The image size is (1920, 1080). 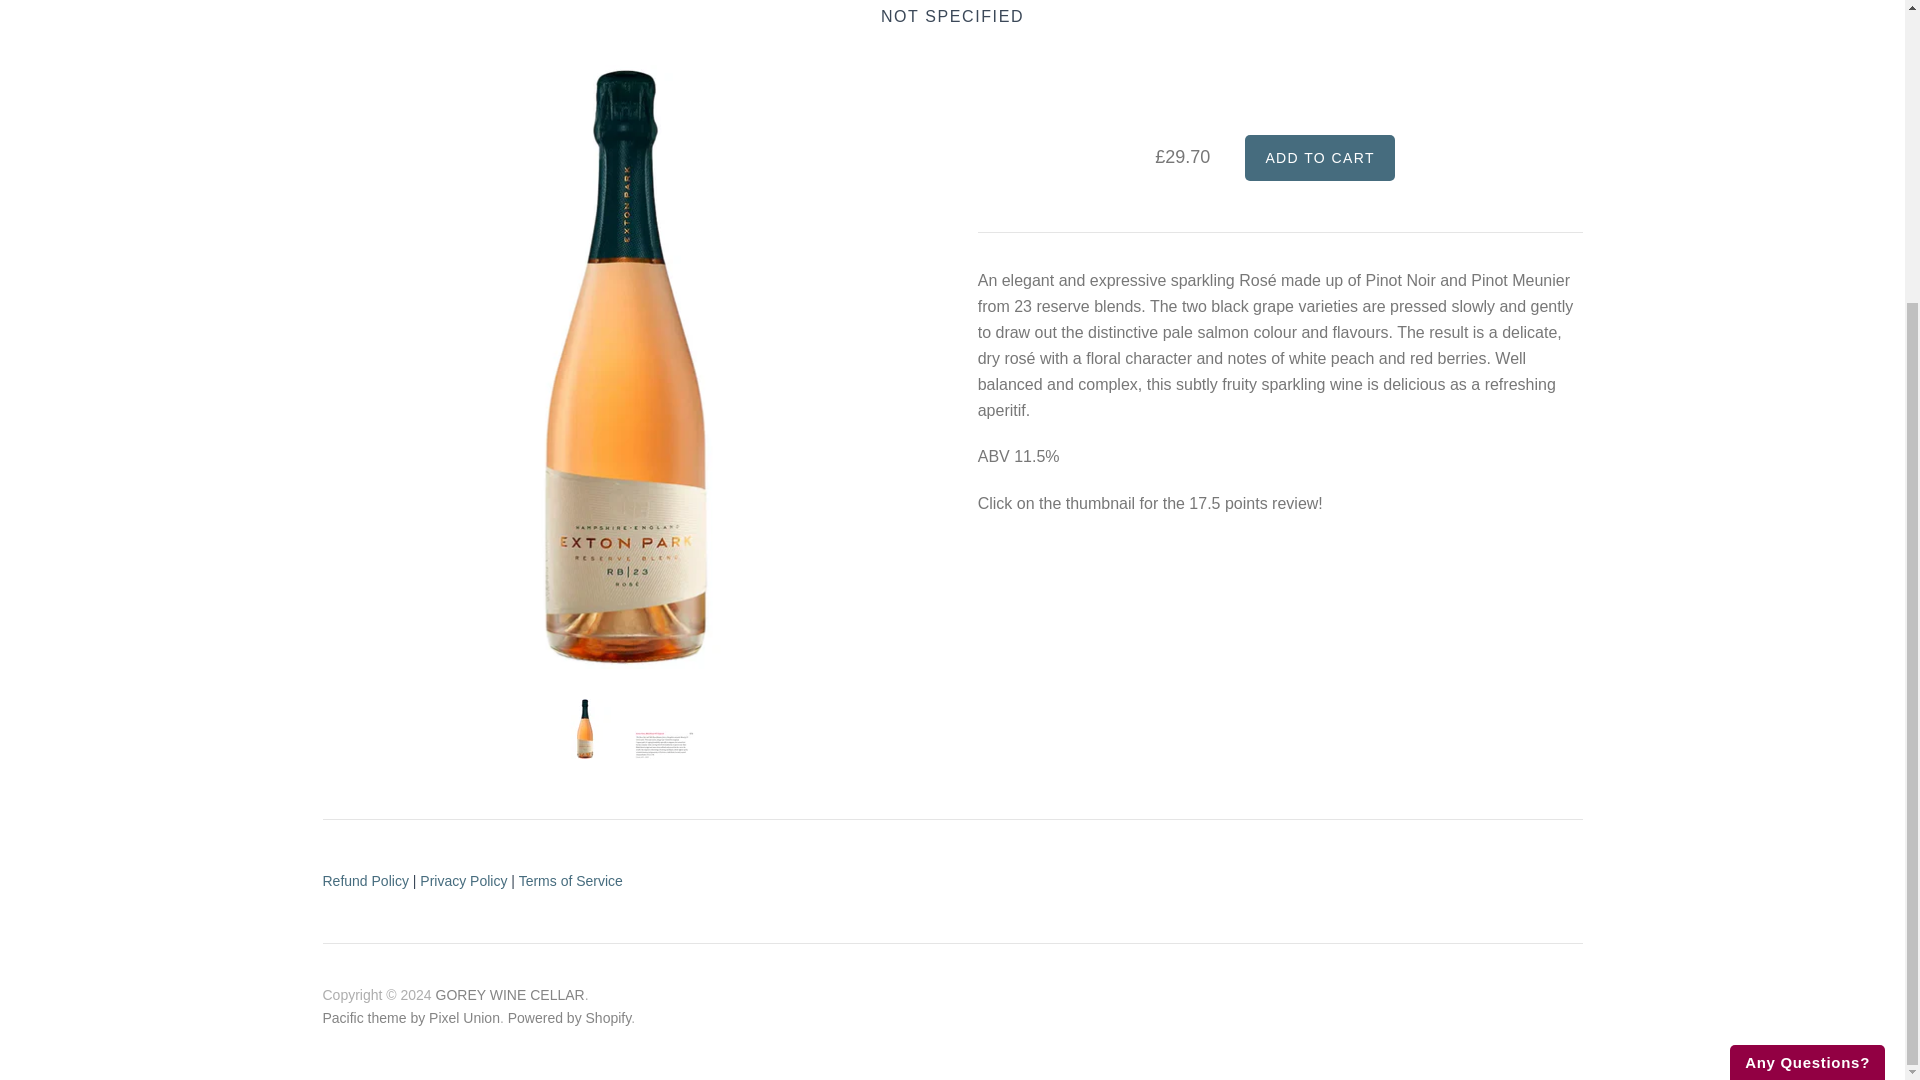 I want to click on NOT SPECIFIED, so click(x=952, y=16).